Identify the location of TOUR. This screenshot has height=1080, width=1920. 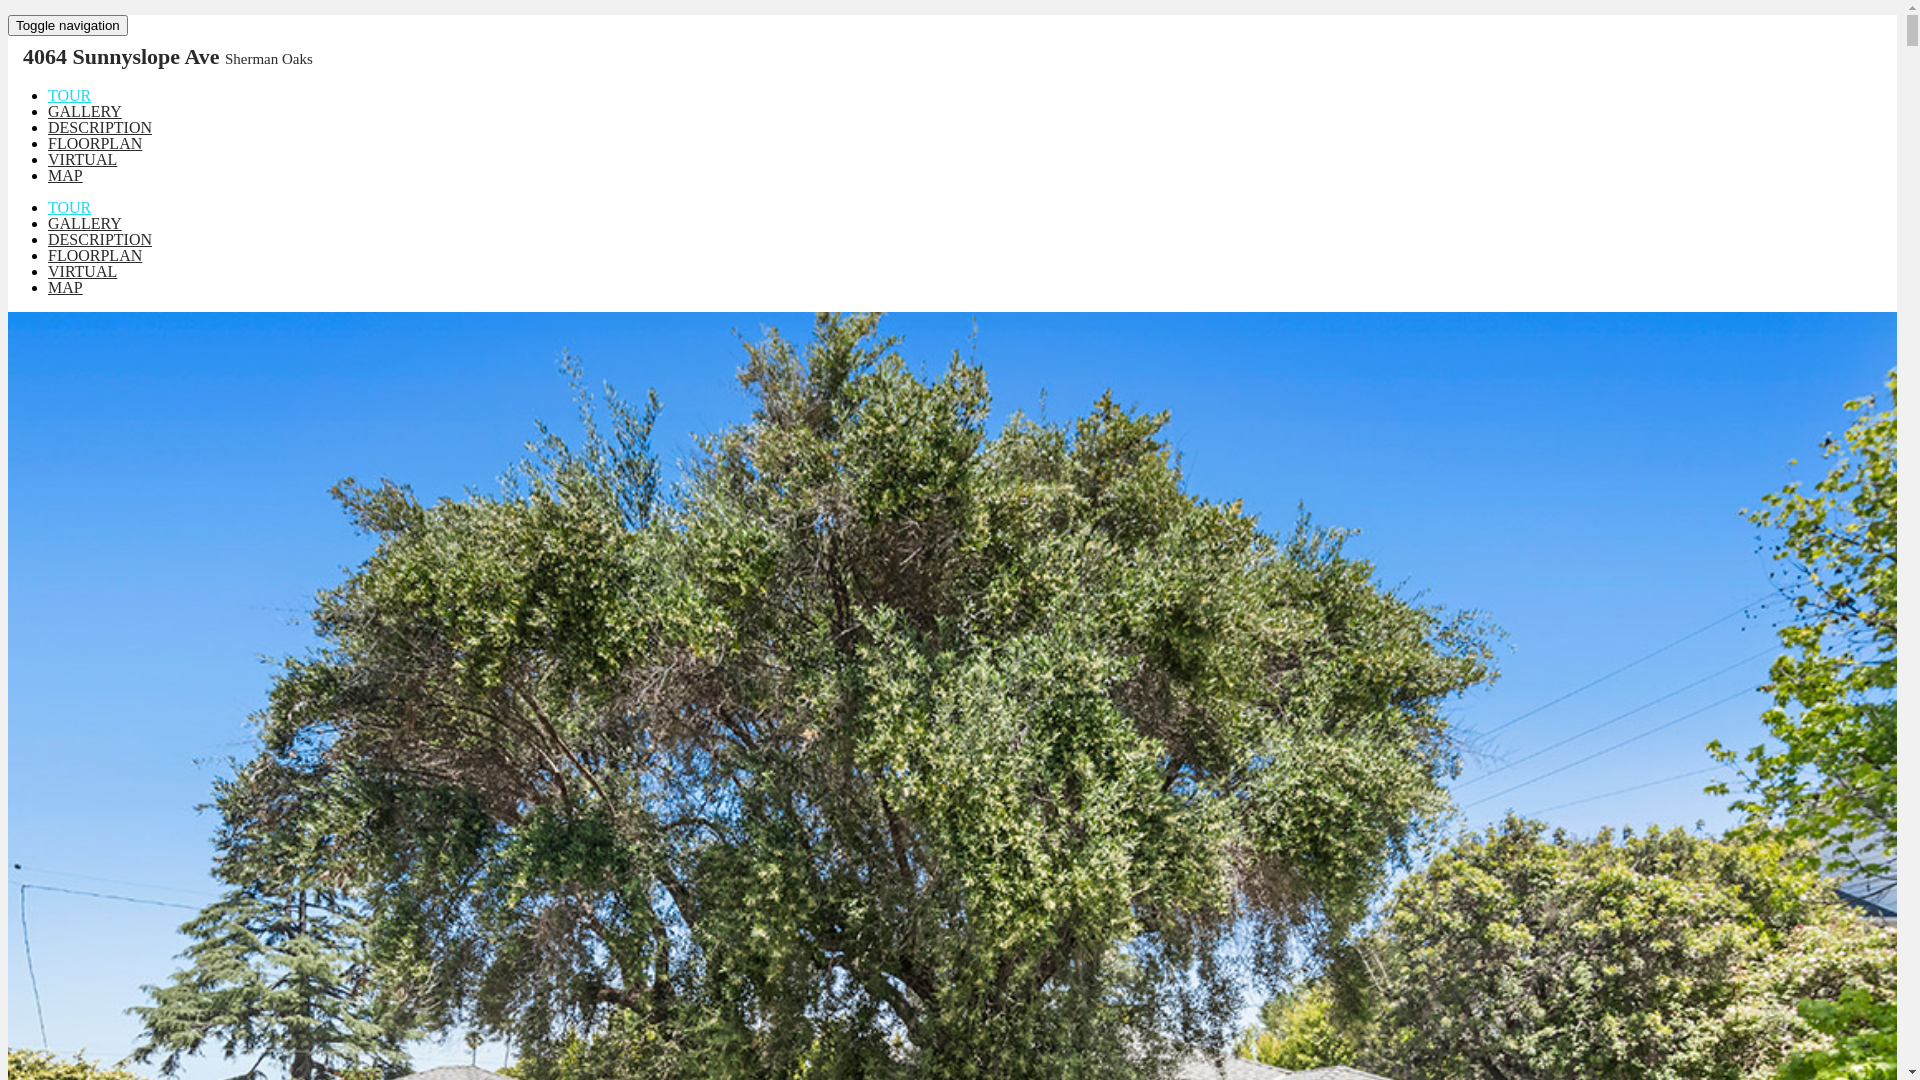
(70, 208).